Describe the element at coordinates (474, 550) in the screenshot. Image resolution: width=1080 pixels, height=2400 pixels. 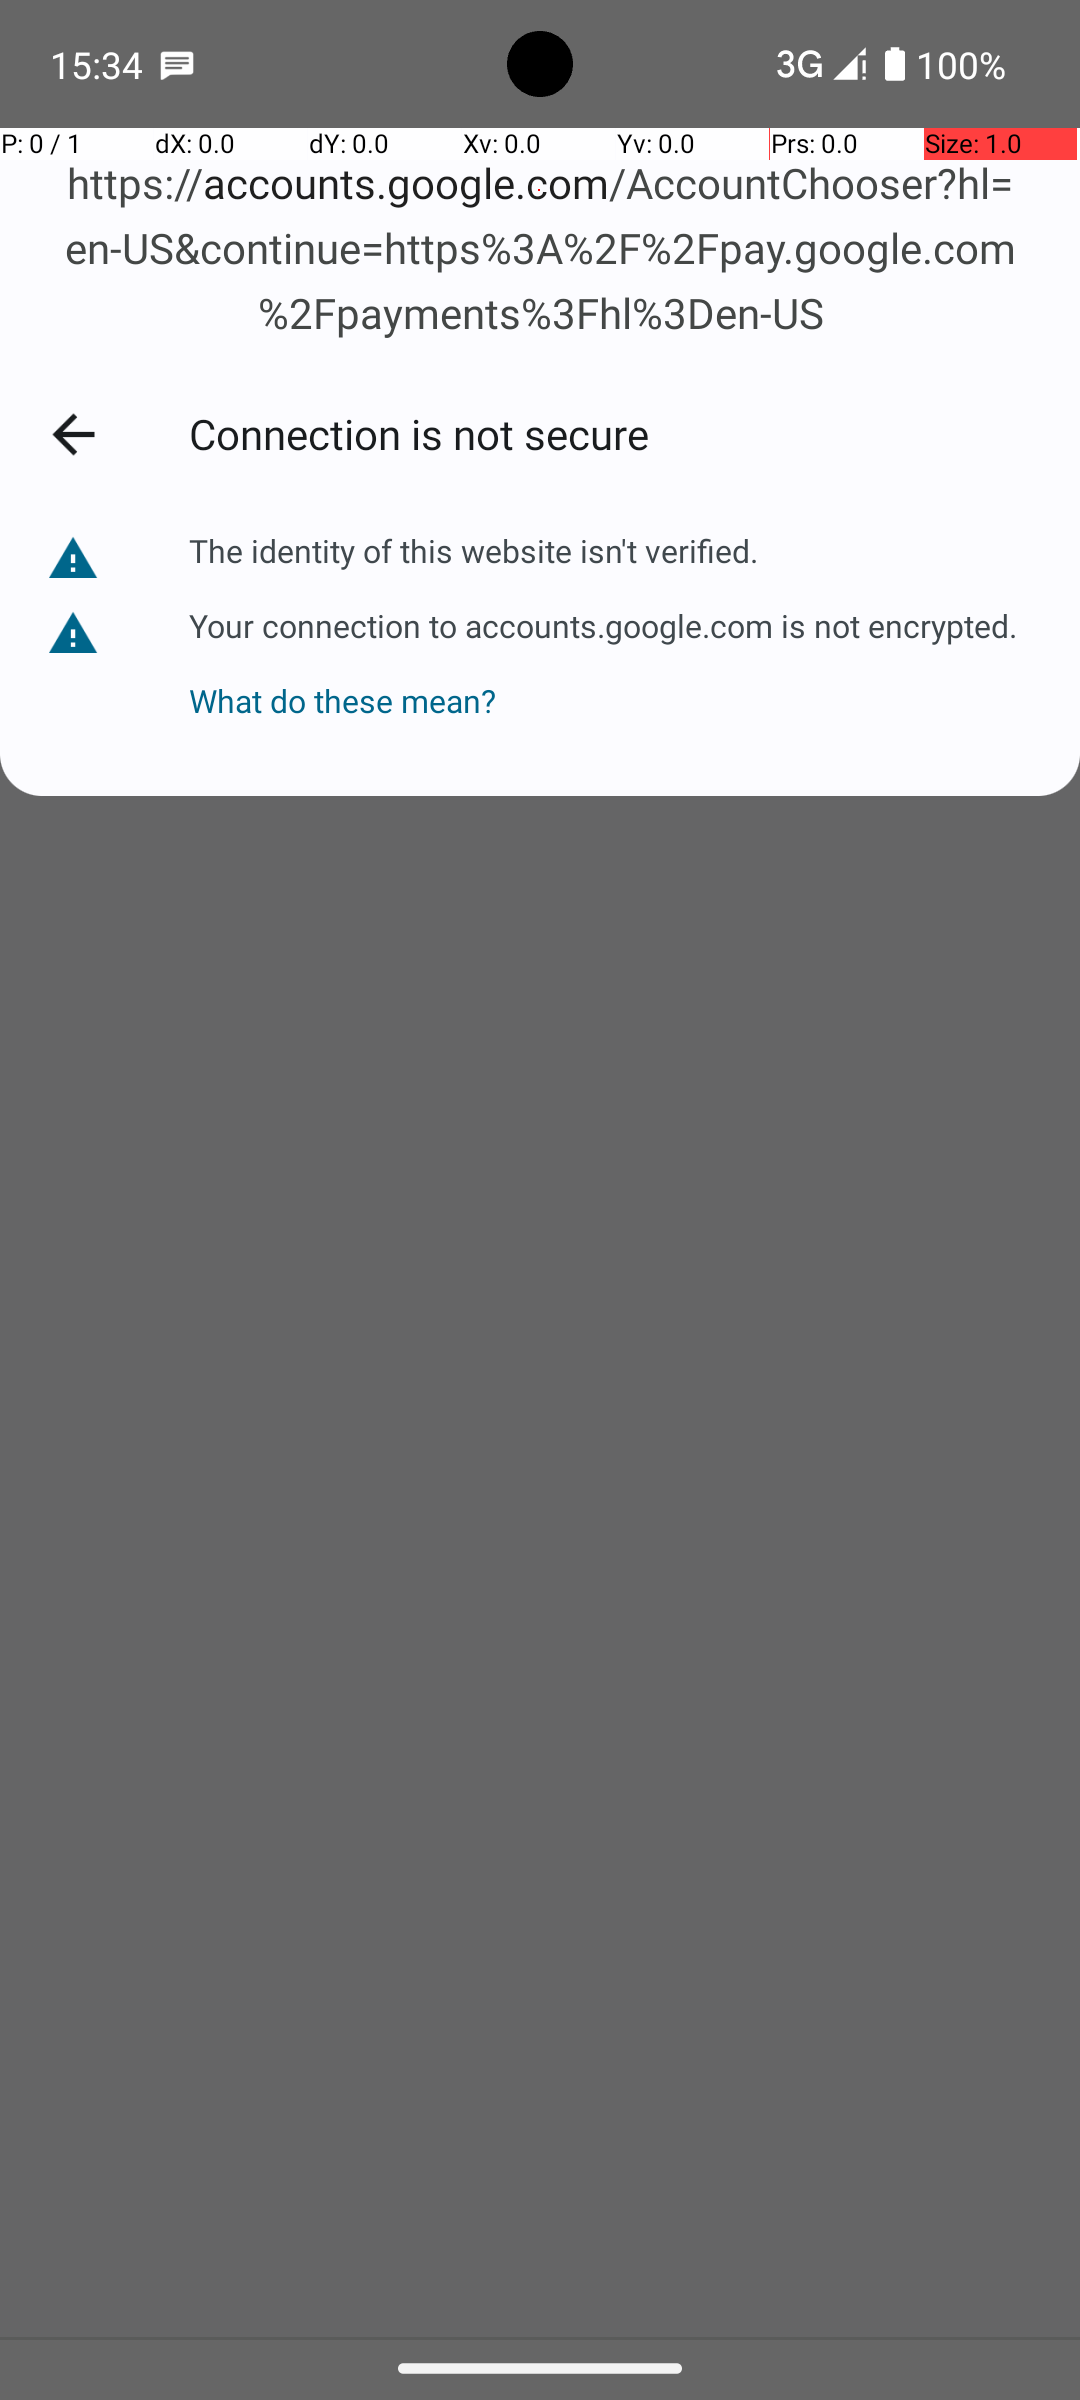
I see `The identity of this website isn't verified.` at that location.